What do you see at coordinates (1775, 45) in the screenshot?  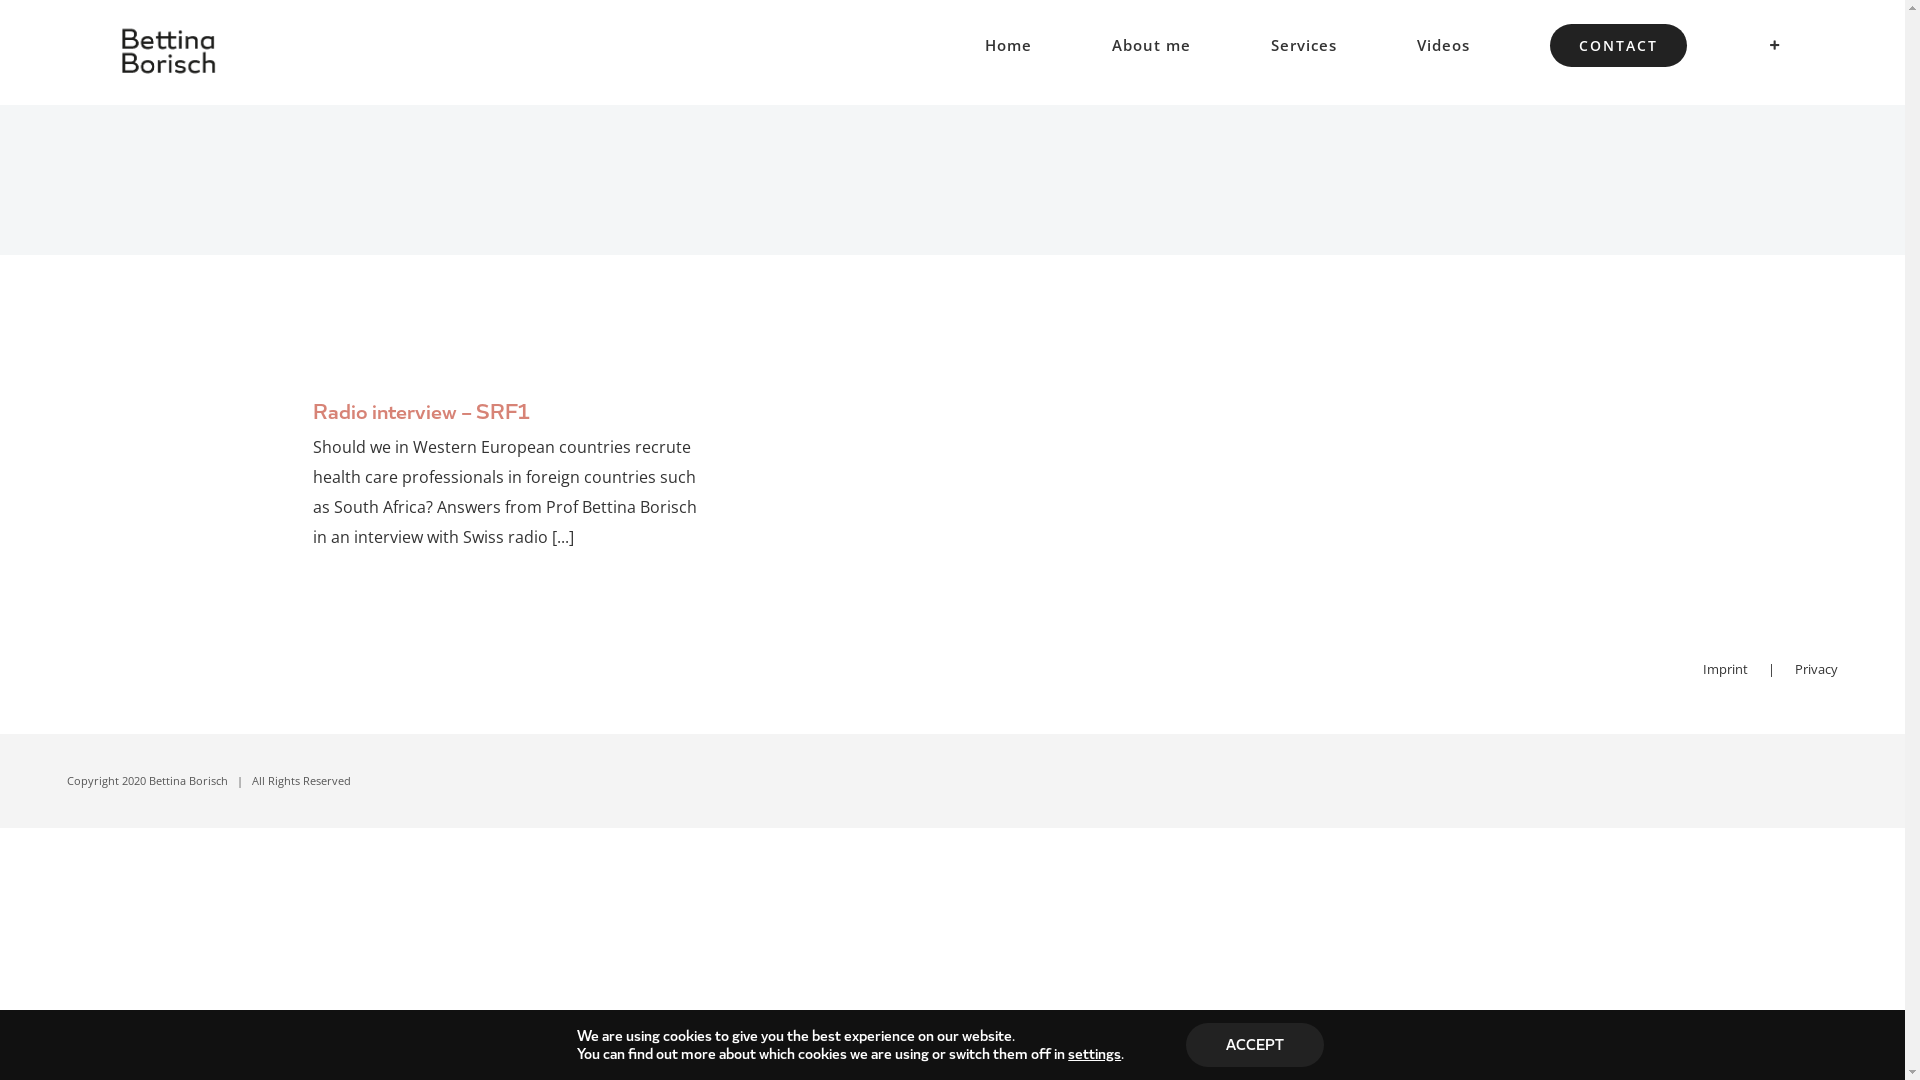 I see `Toggle Sliding Bar` at bounding box center [1775, 45].